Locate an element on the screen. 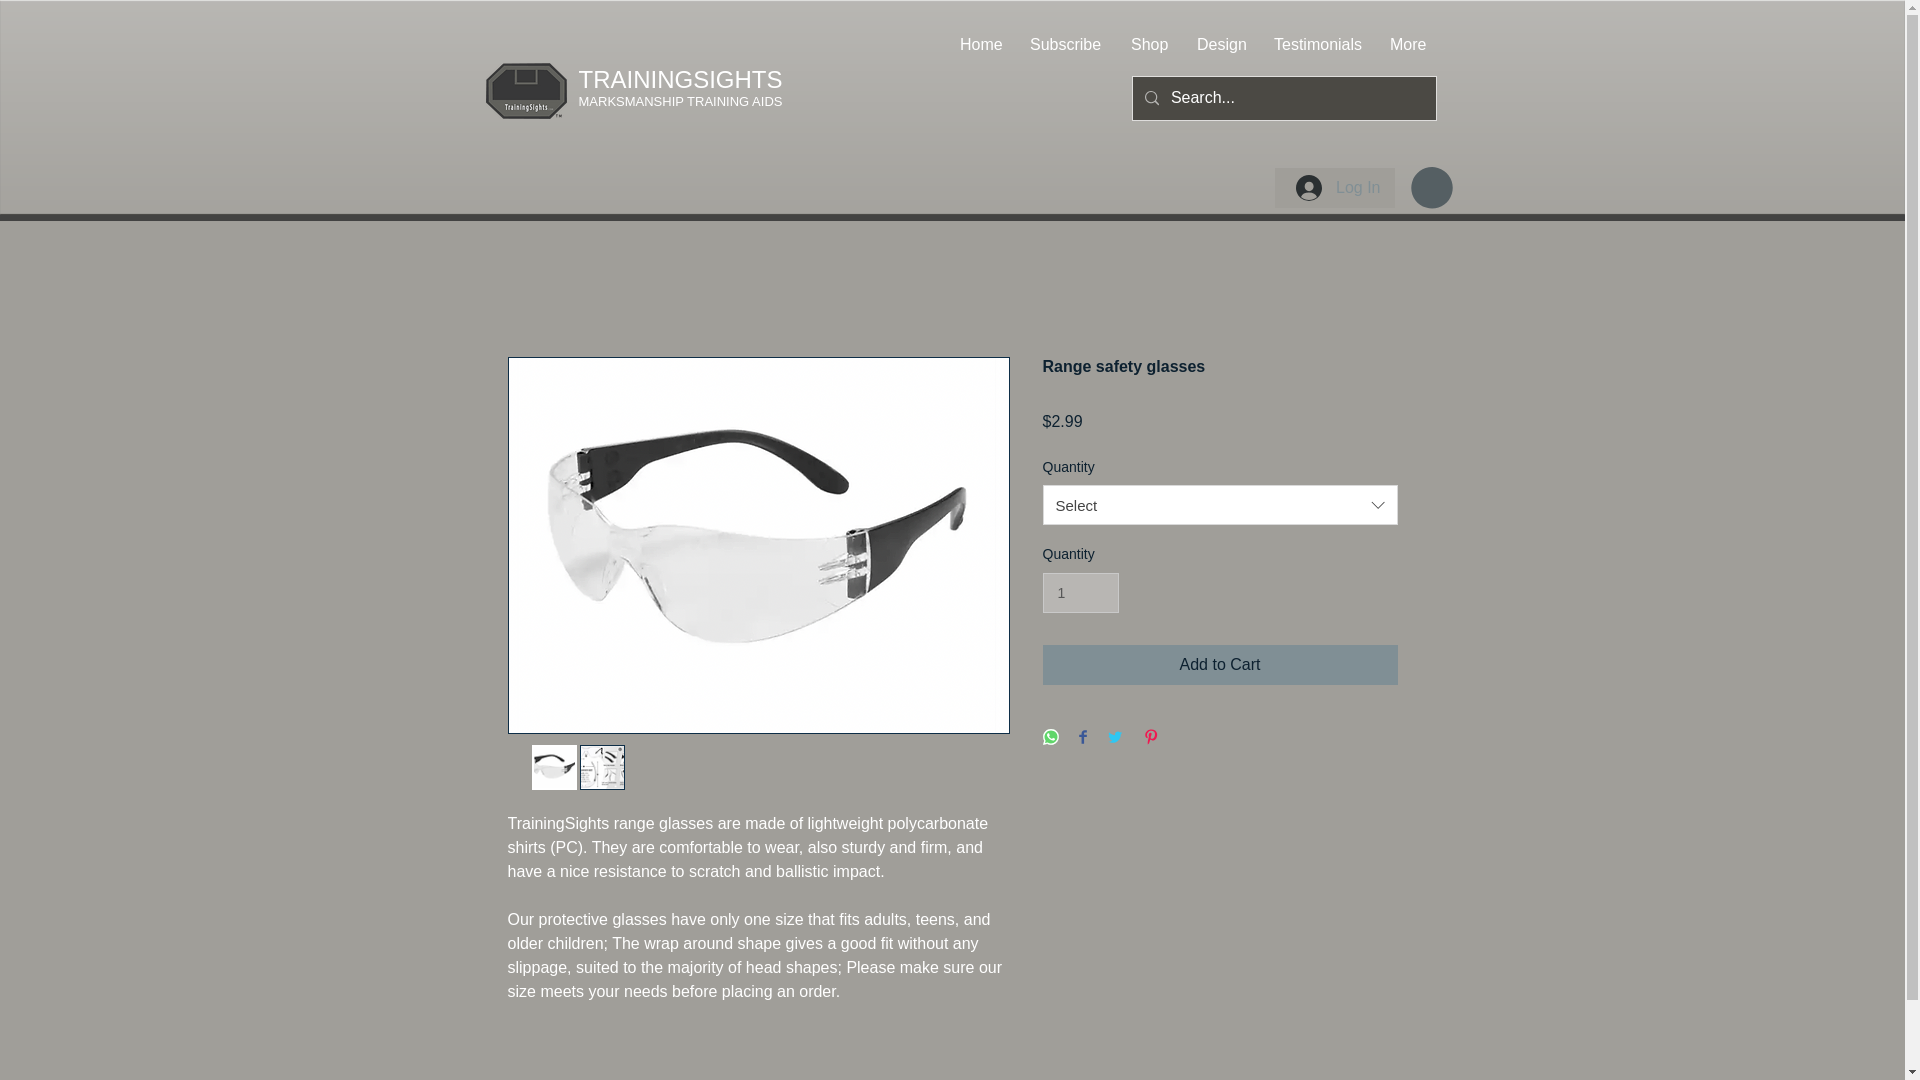 The height and width of the screenshot is (1080, 1920). Log In is located at coordinates (1338, 188).